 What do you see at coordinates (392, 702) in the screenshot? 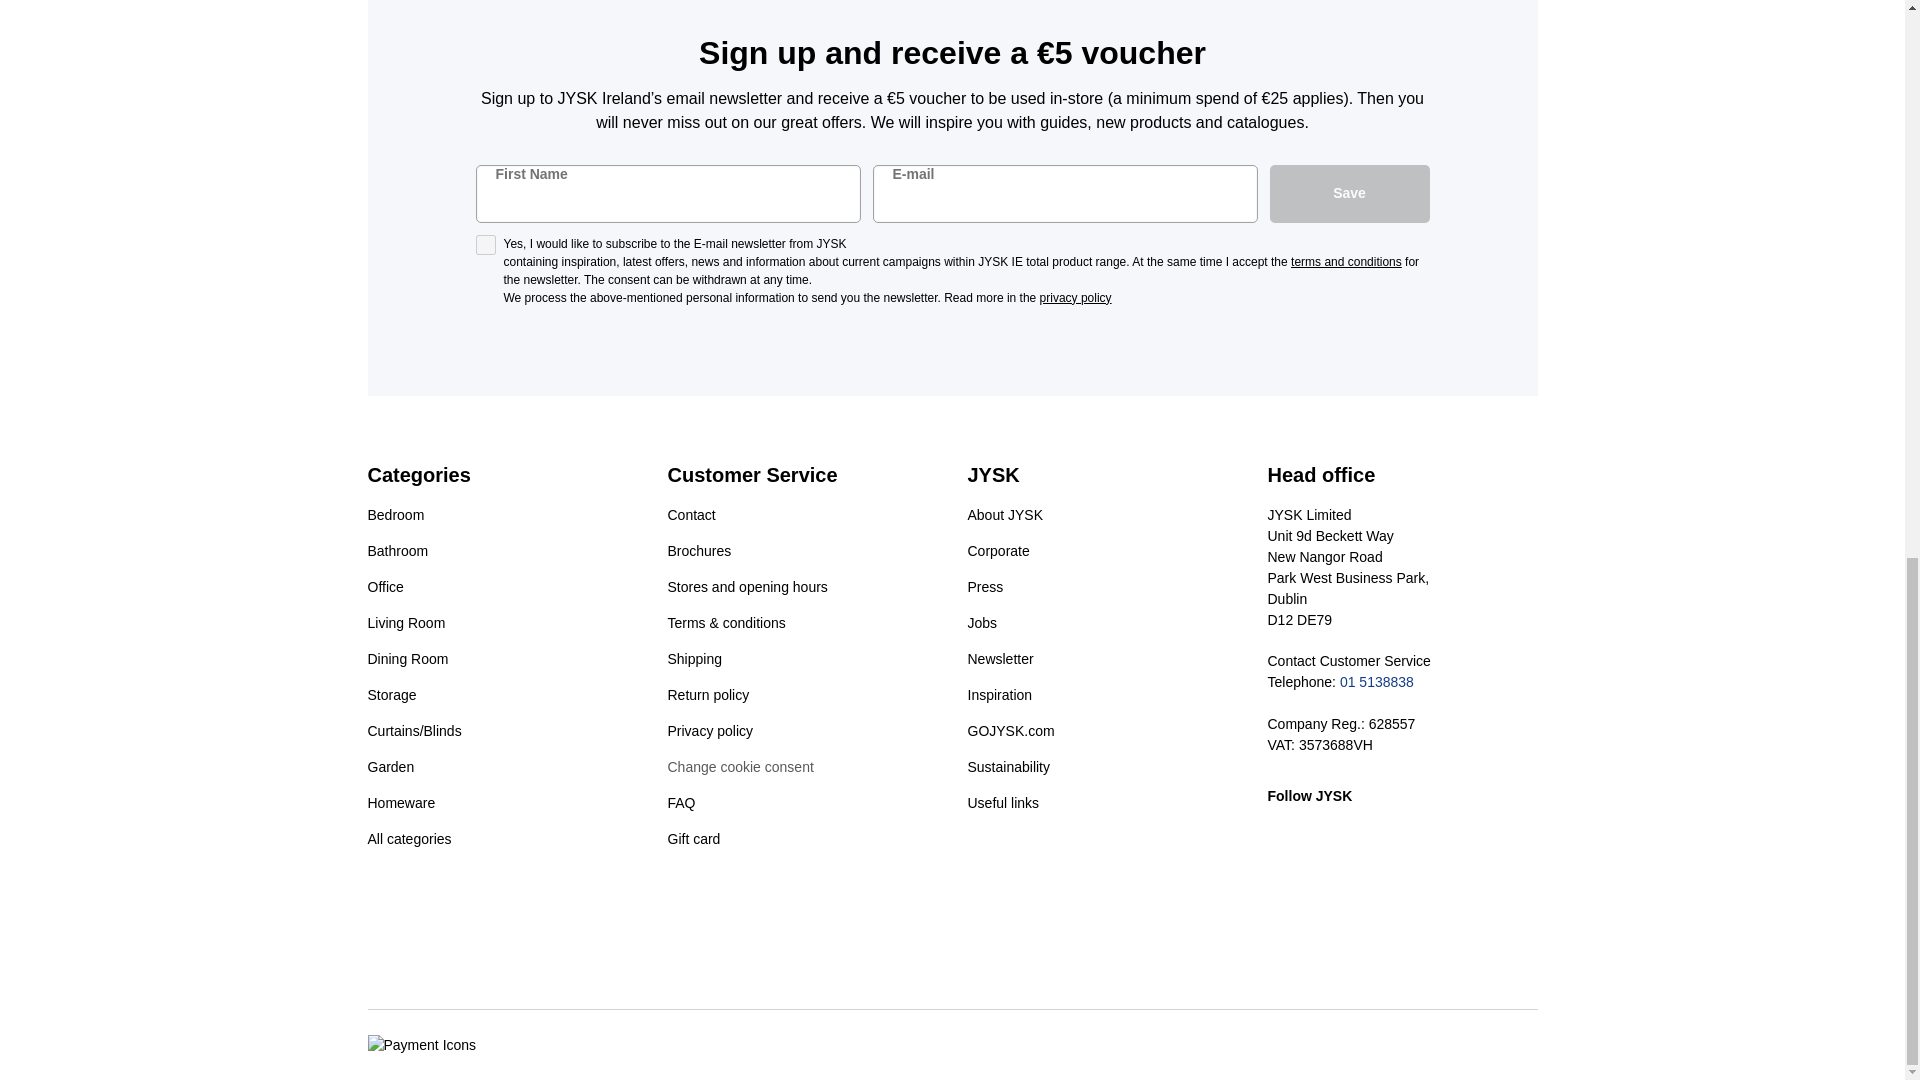
I see `Storage` at bounding box center [392, 702].